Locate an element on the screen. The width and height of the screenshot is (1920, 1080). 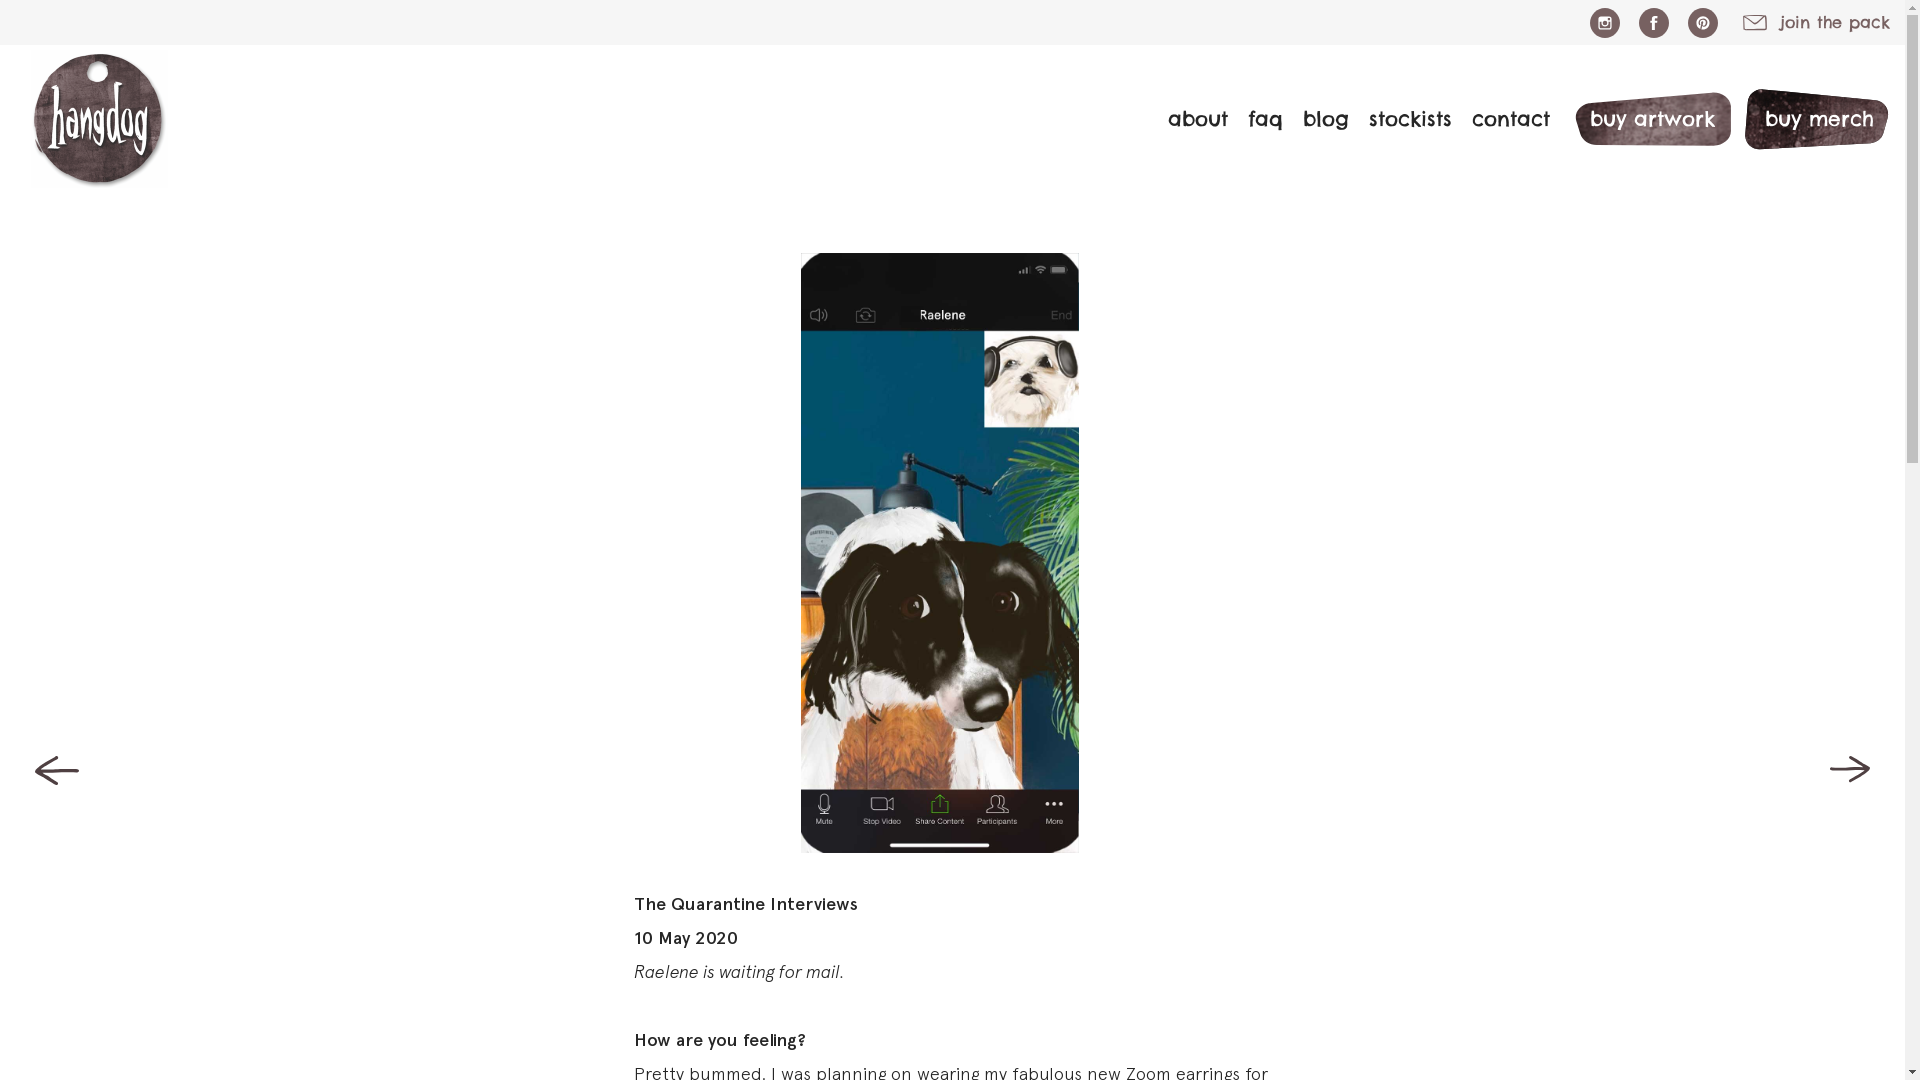
stockists is located at coordinates (1400, 119).